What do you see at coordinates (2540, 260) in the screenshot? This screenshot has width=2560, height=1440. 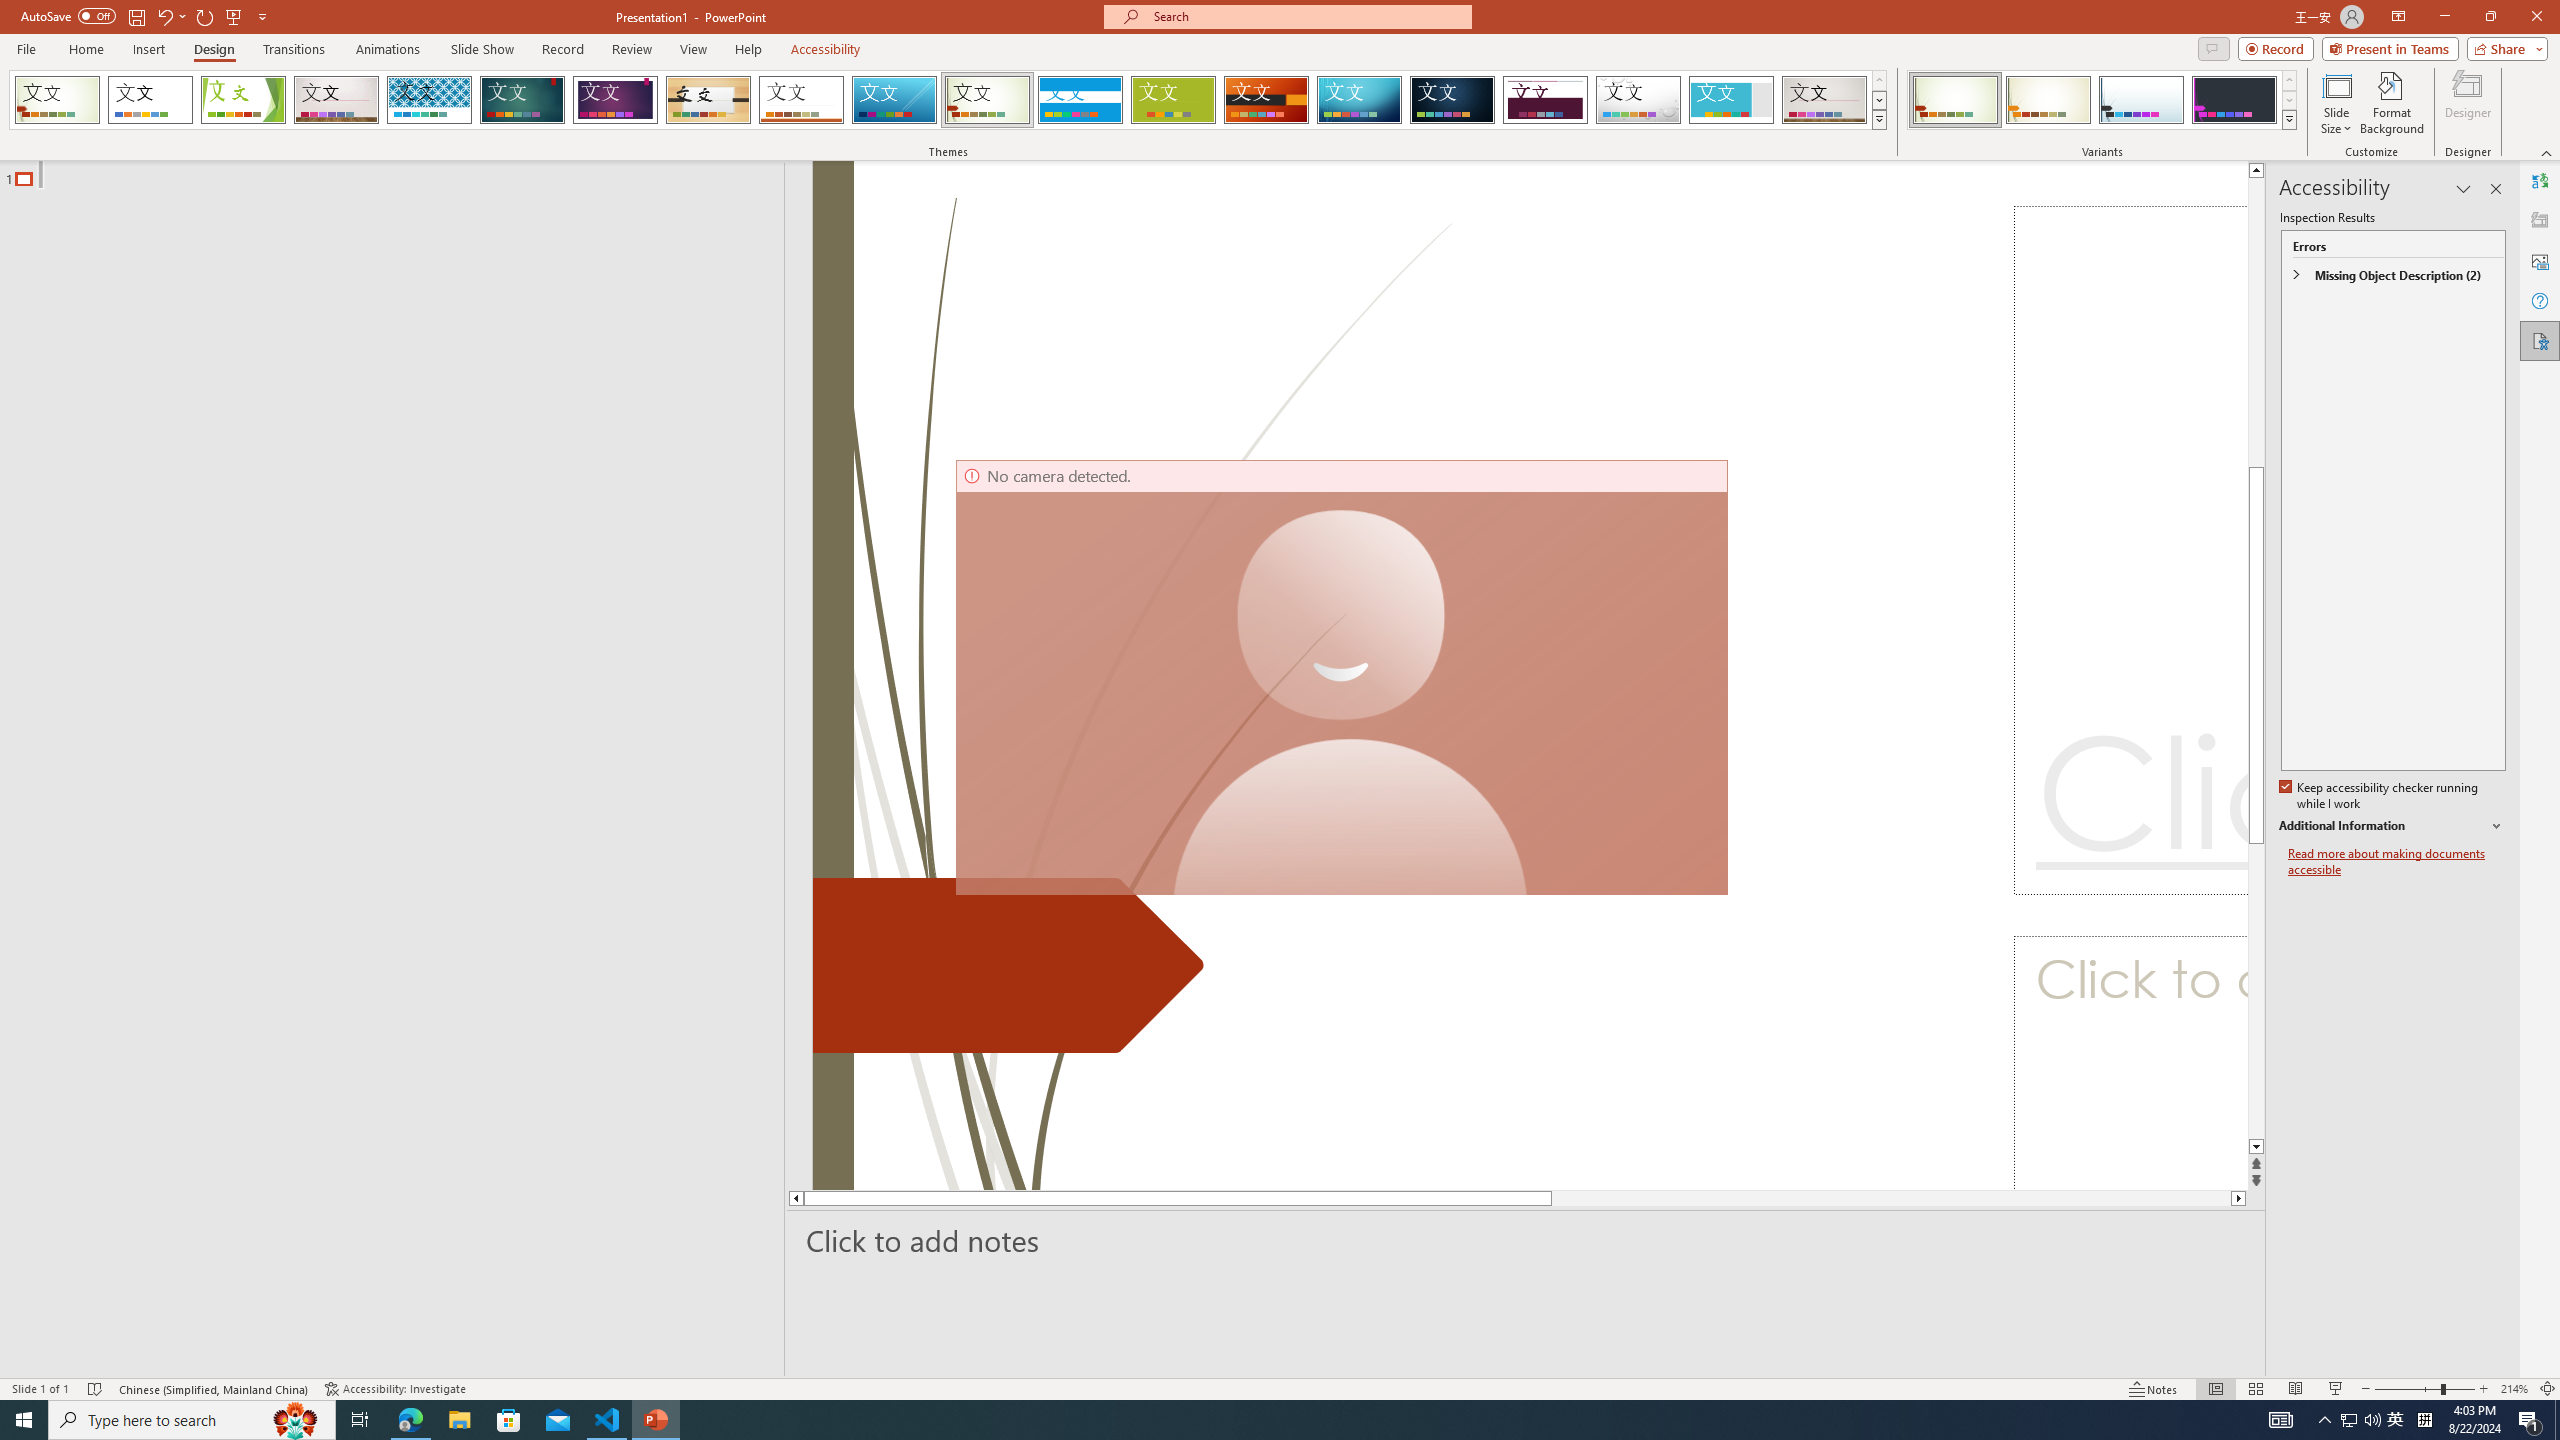 I see `Alt Text` at bounding box center [2540, 260].